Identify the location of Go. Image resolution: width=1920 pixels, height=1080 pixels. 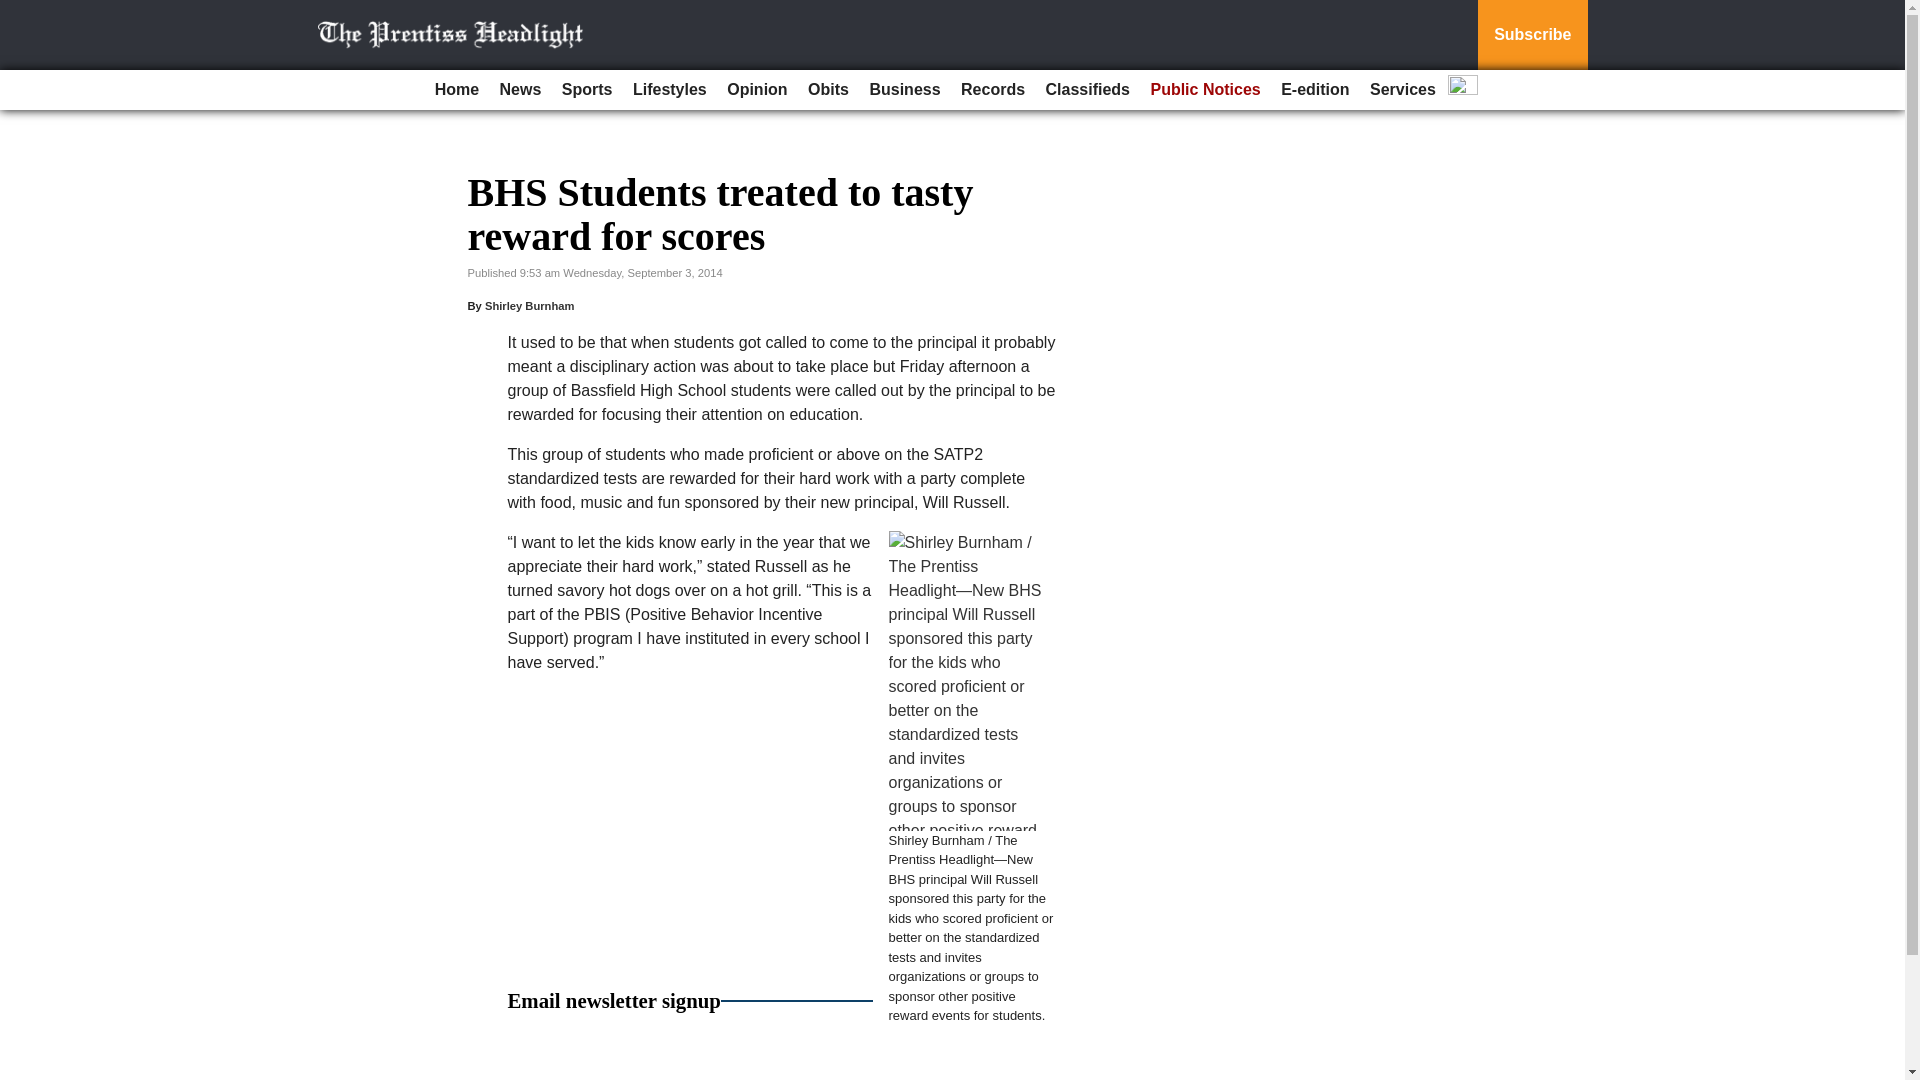
(18, 12).